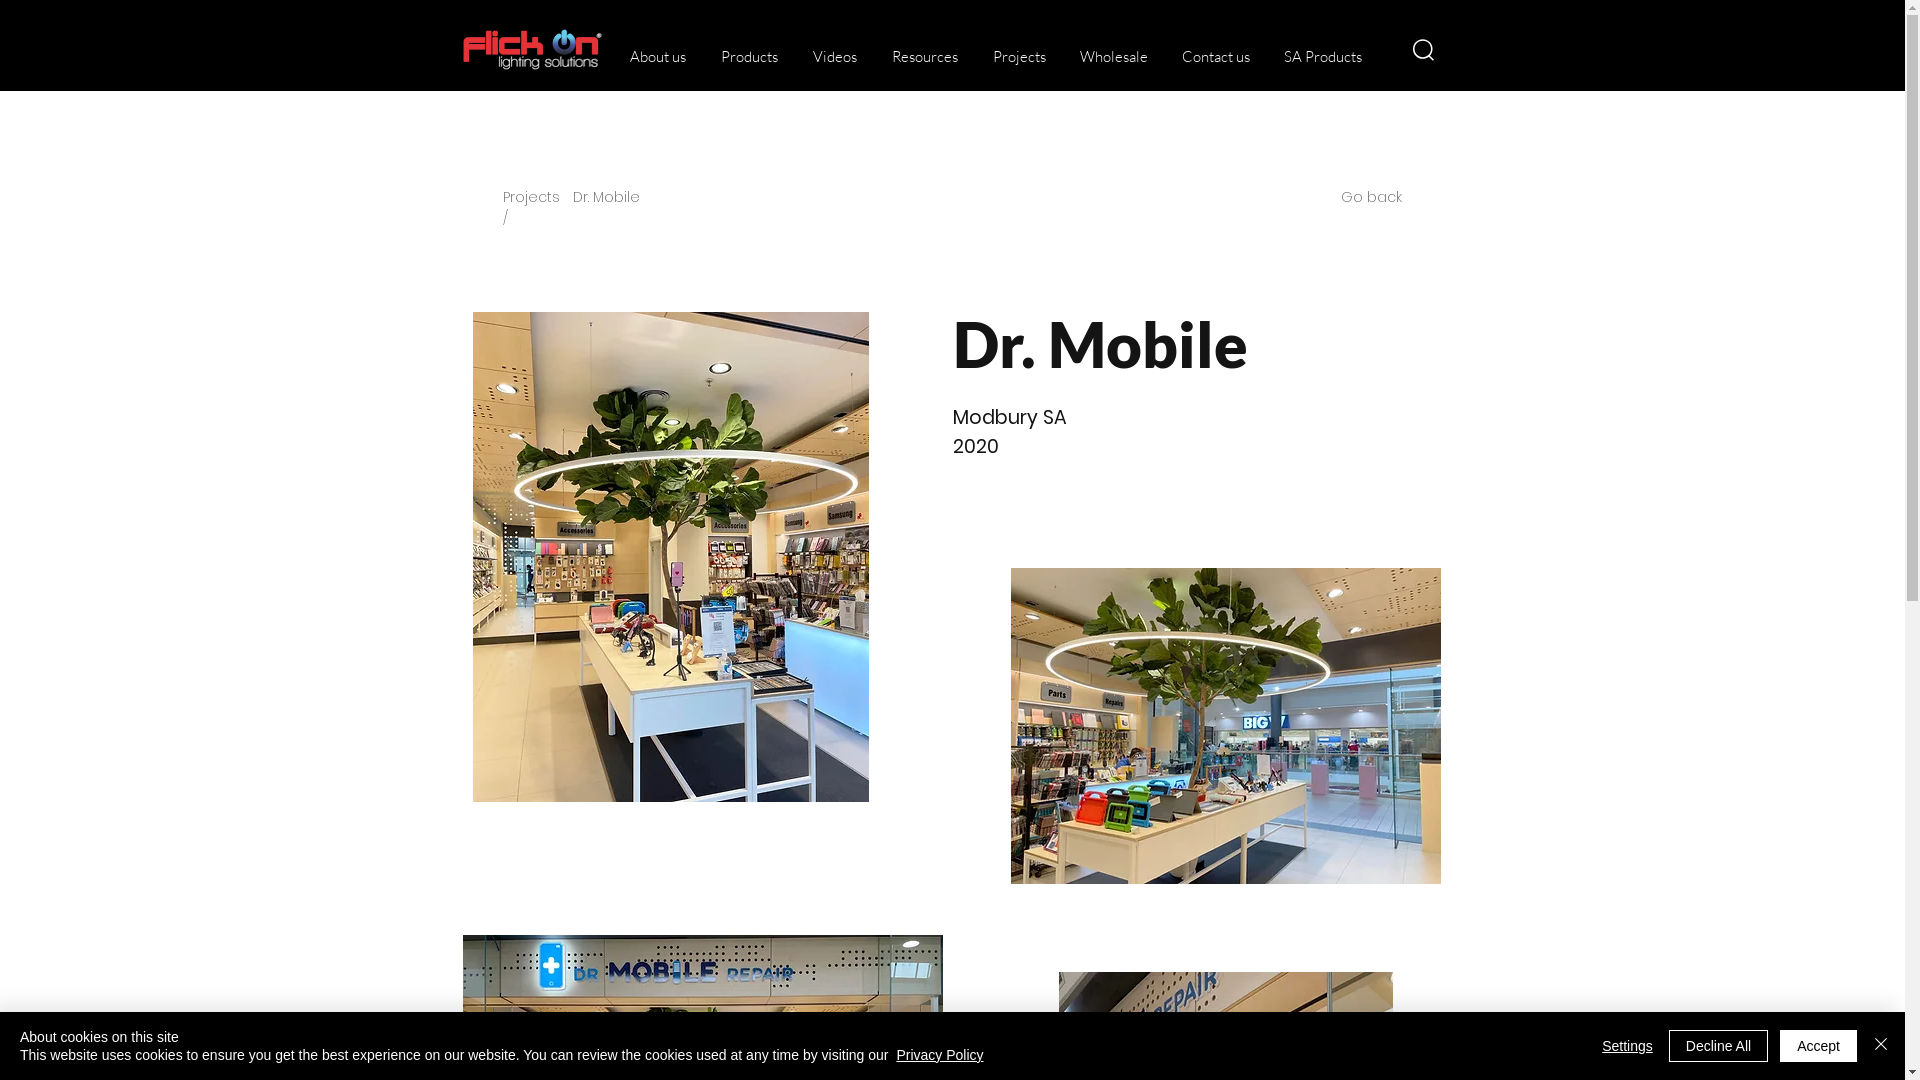  Describe the element at coordinates (530, 207) in the screenshot. I see `Projects / ` at that location.